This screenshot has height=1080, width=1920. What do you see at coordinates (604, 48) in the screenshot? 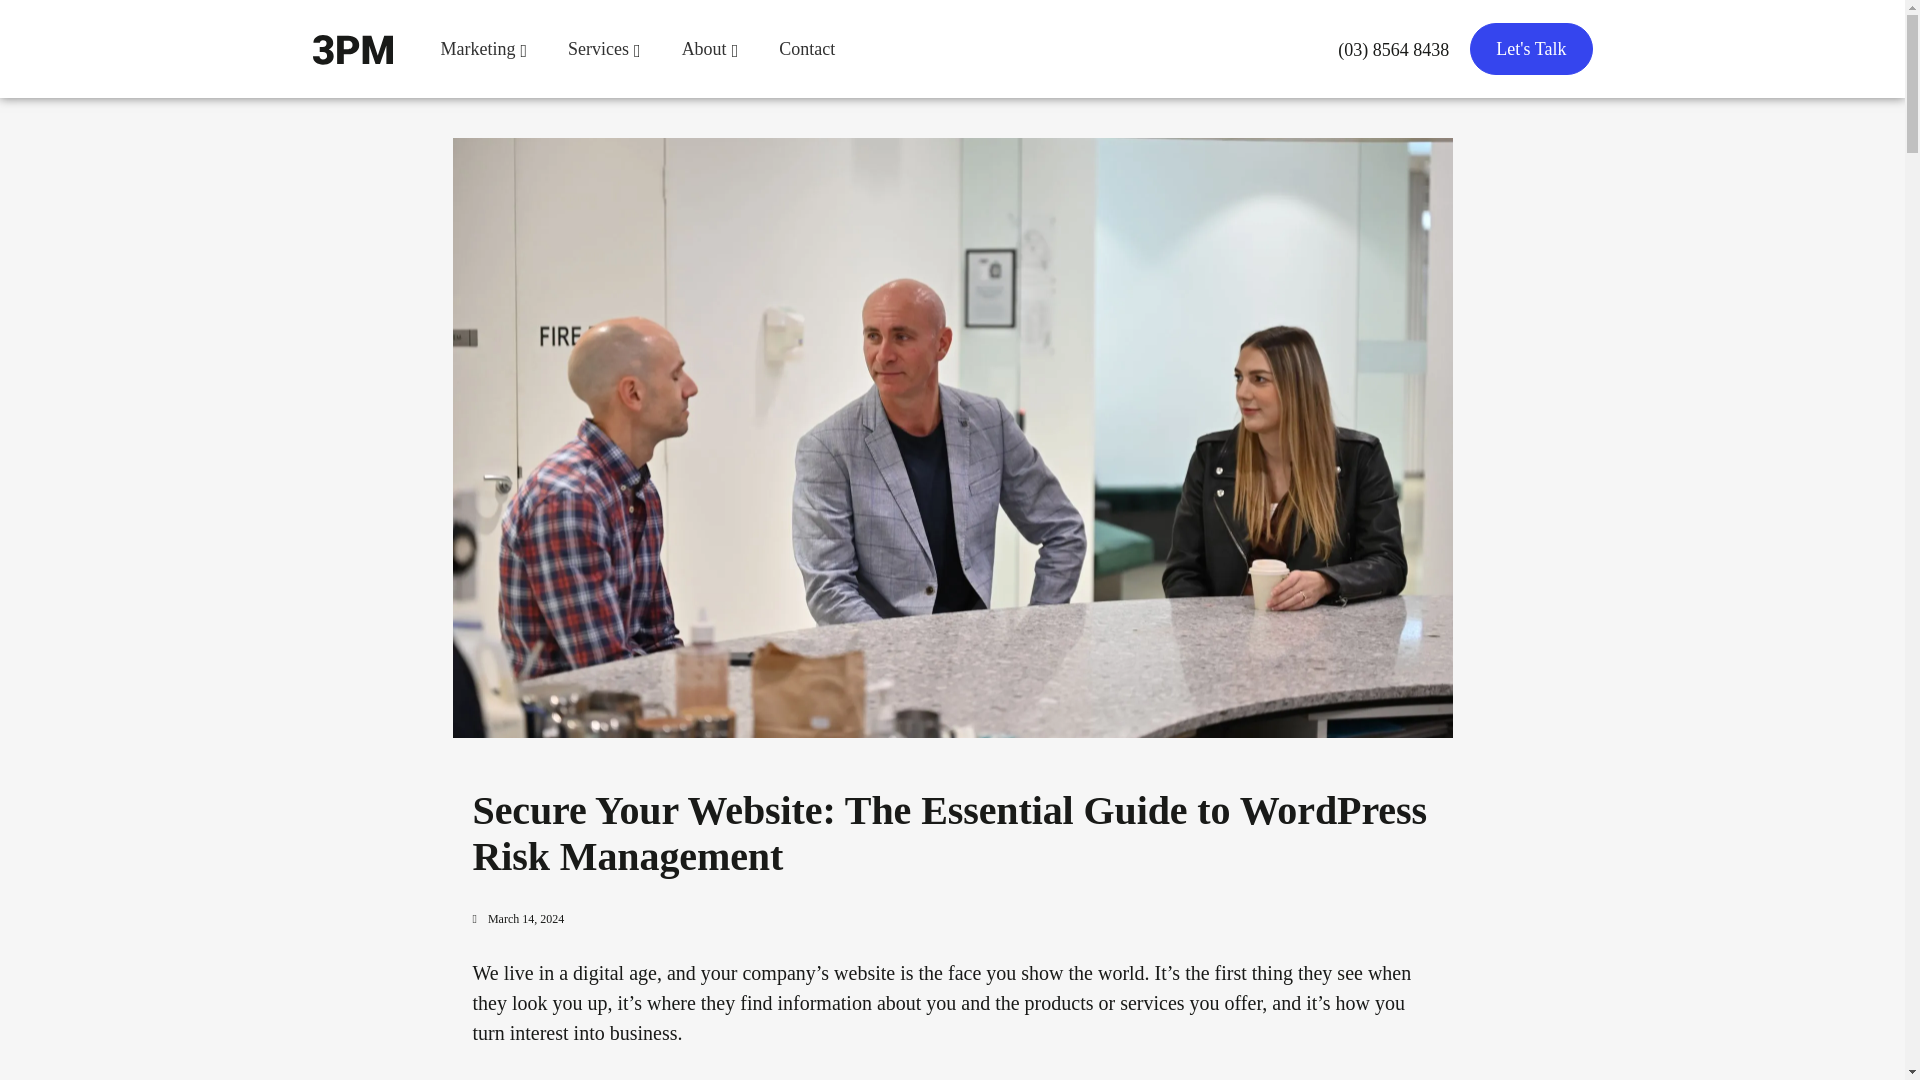
I see `Services` at bounding box center [604, 48].